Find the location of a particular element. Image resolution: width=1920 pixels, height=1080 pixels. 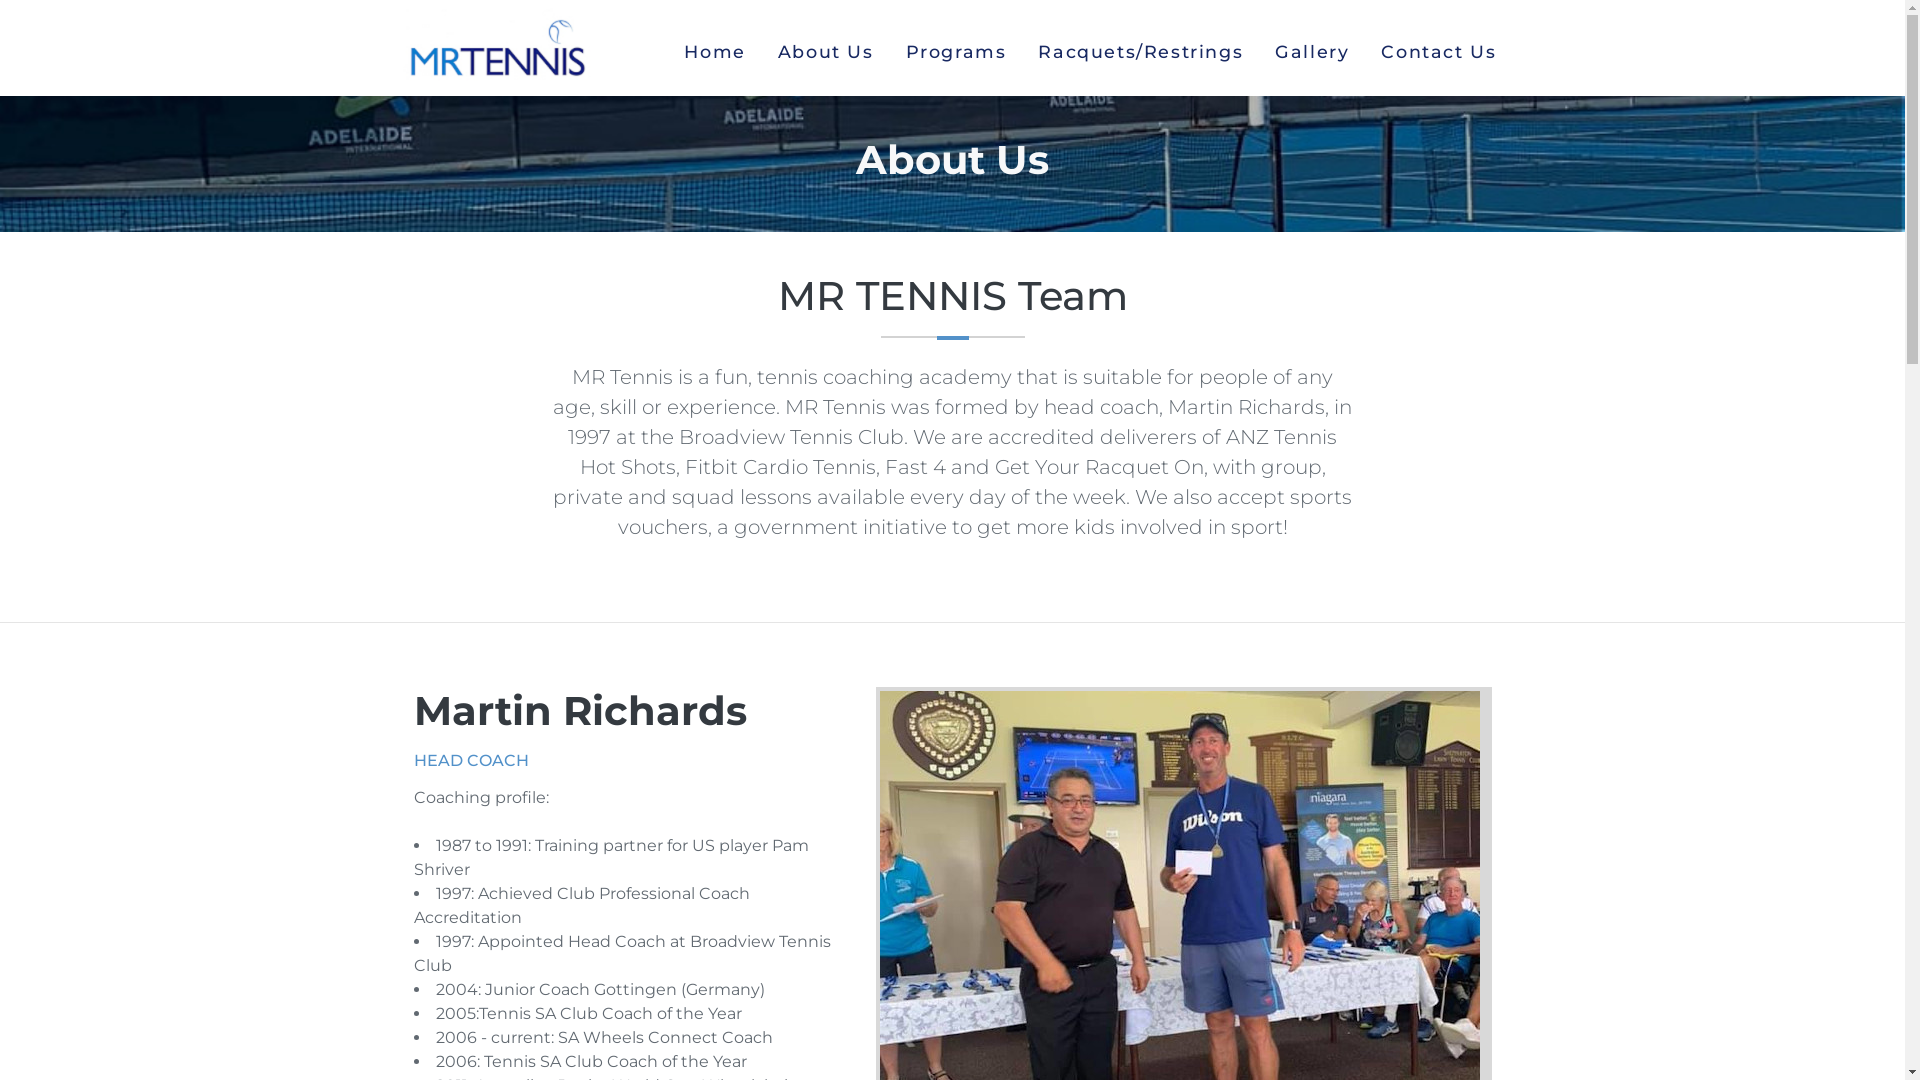

Racquets/Restrings is located at coordinates (1140, 52).